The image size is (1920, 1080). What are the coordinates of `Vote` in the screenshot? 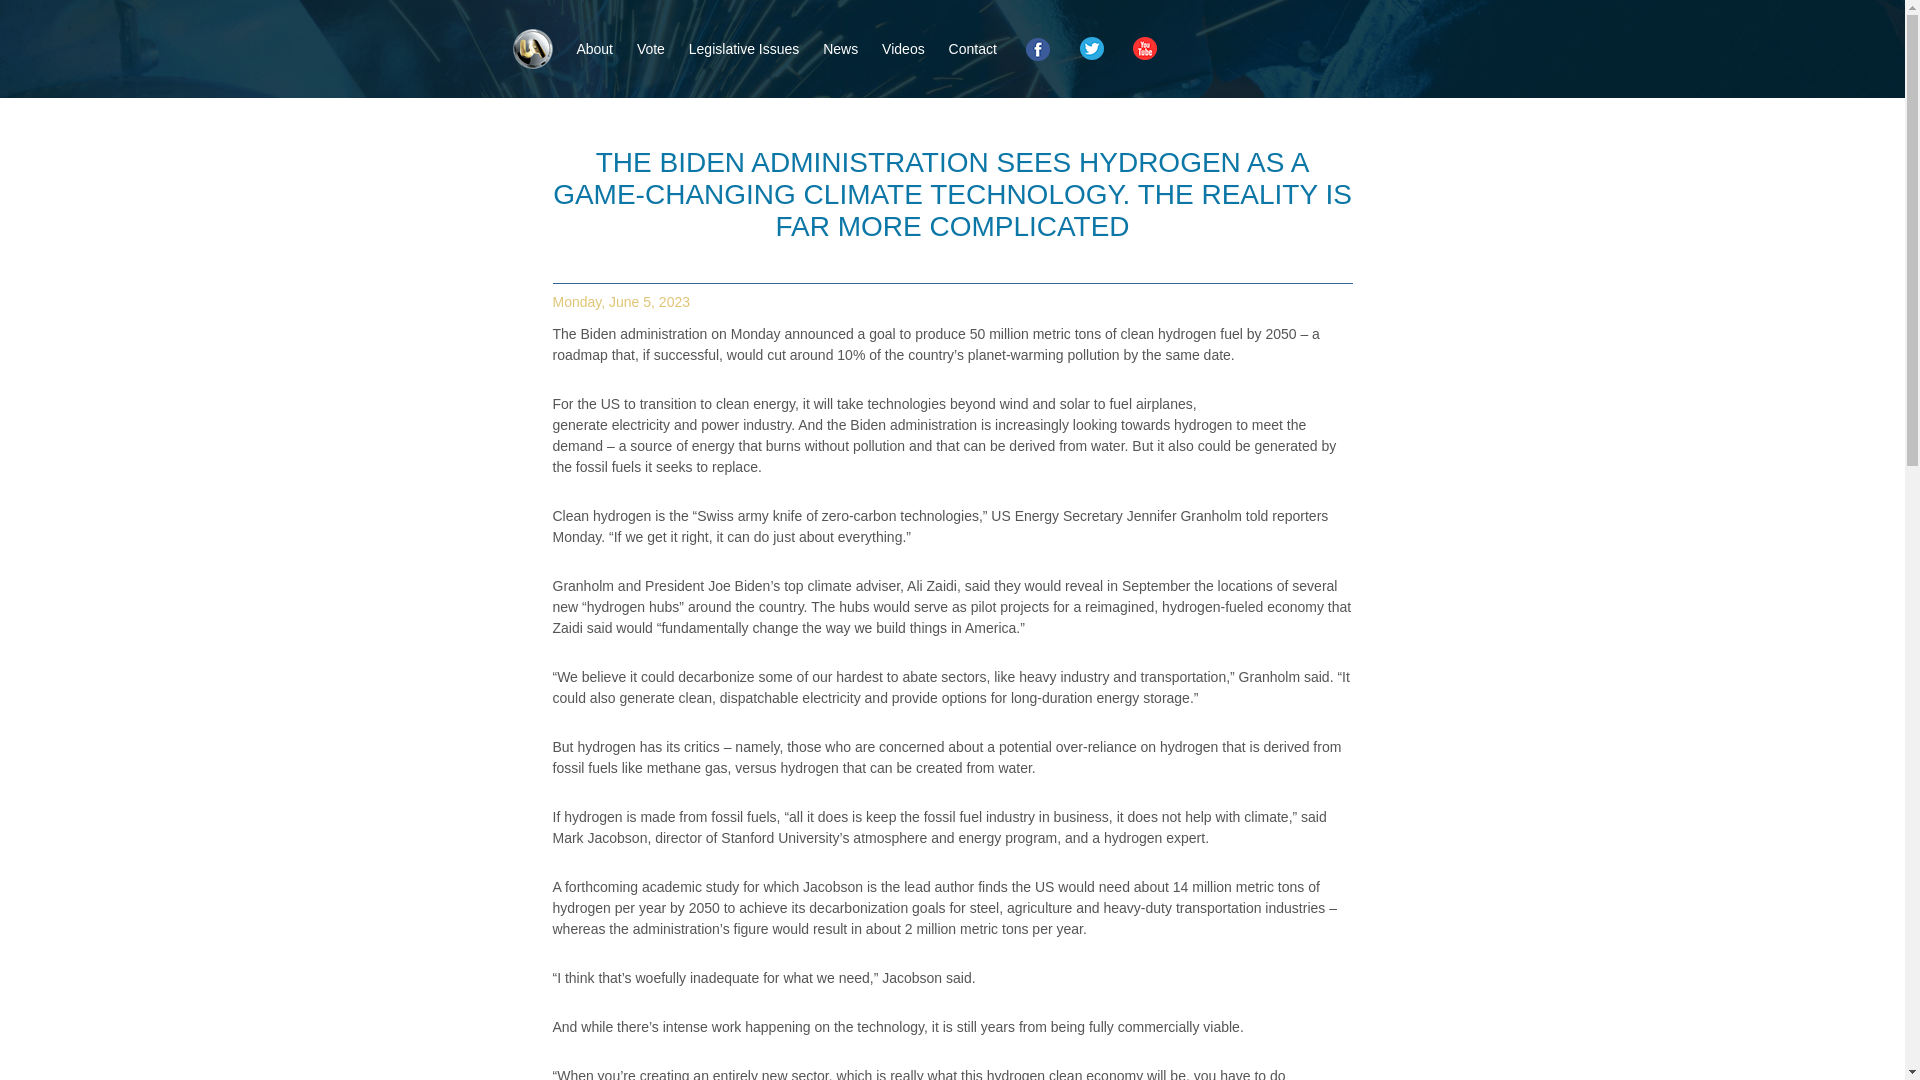 It's located at (650, 49).